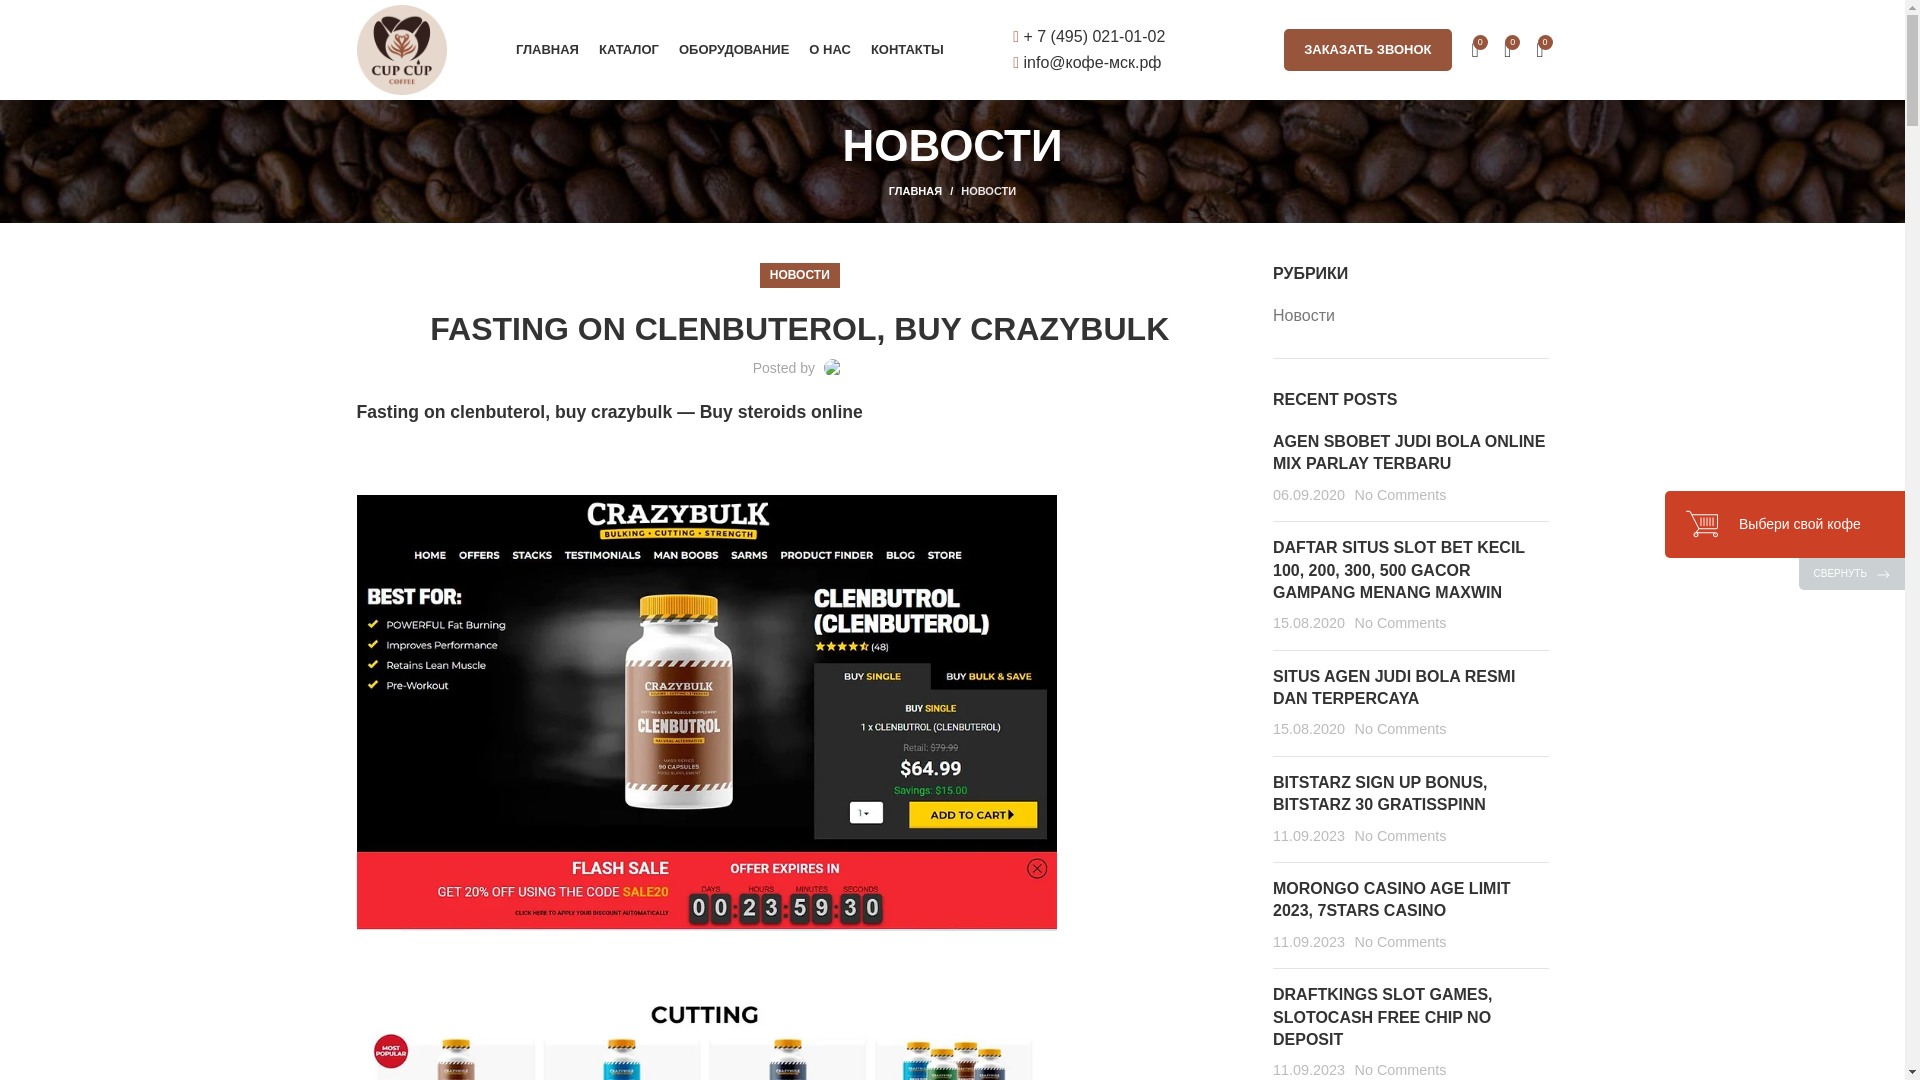 The image size is (1920, 1080). Describe the element at coordinates (1392, 900) in the screenshot. I see `Permalink to Morongo casino age limit 2023, 7stars casino` at that location.